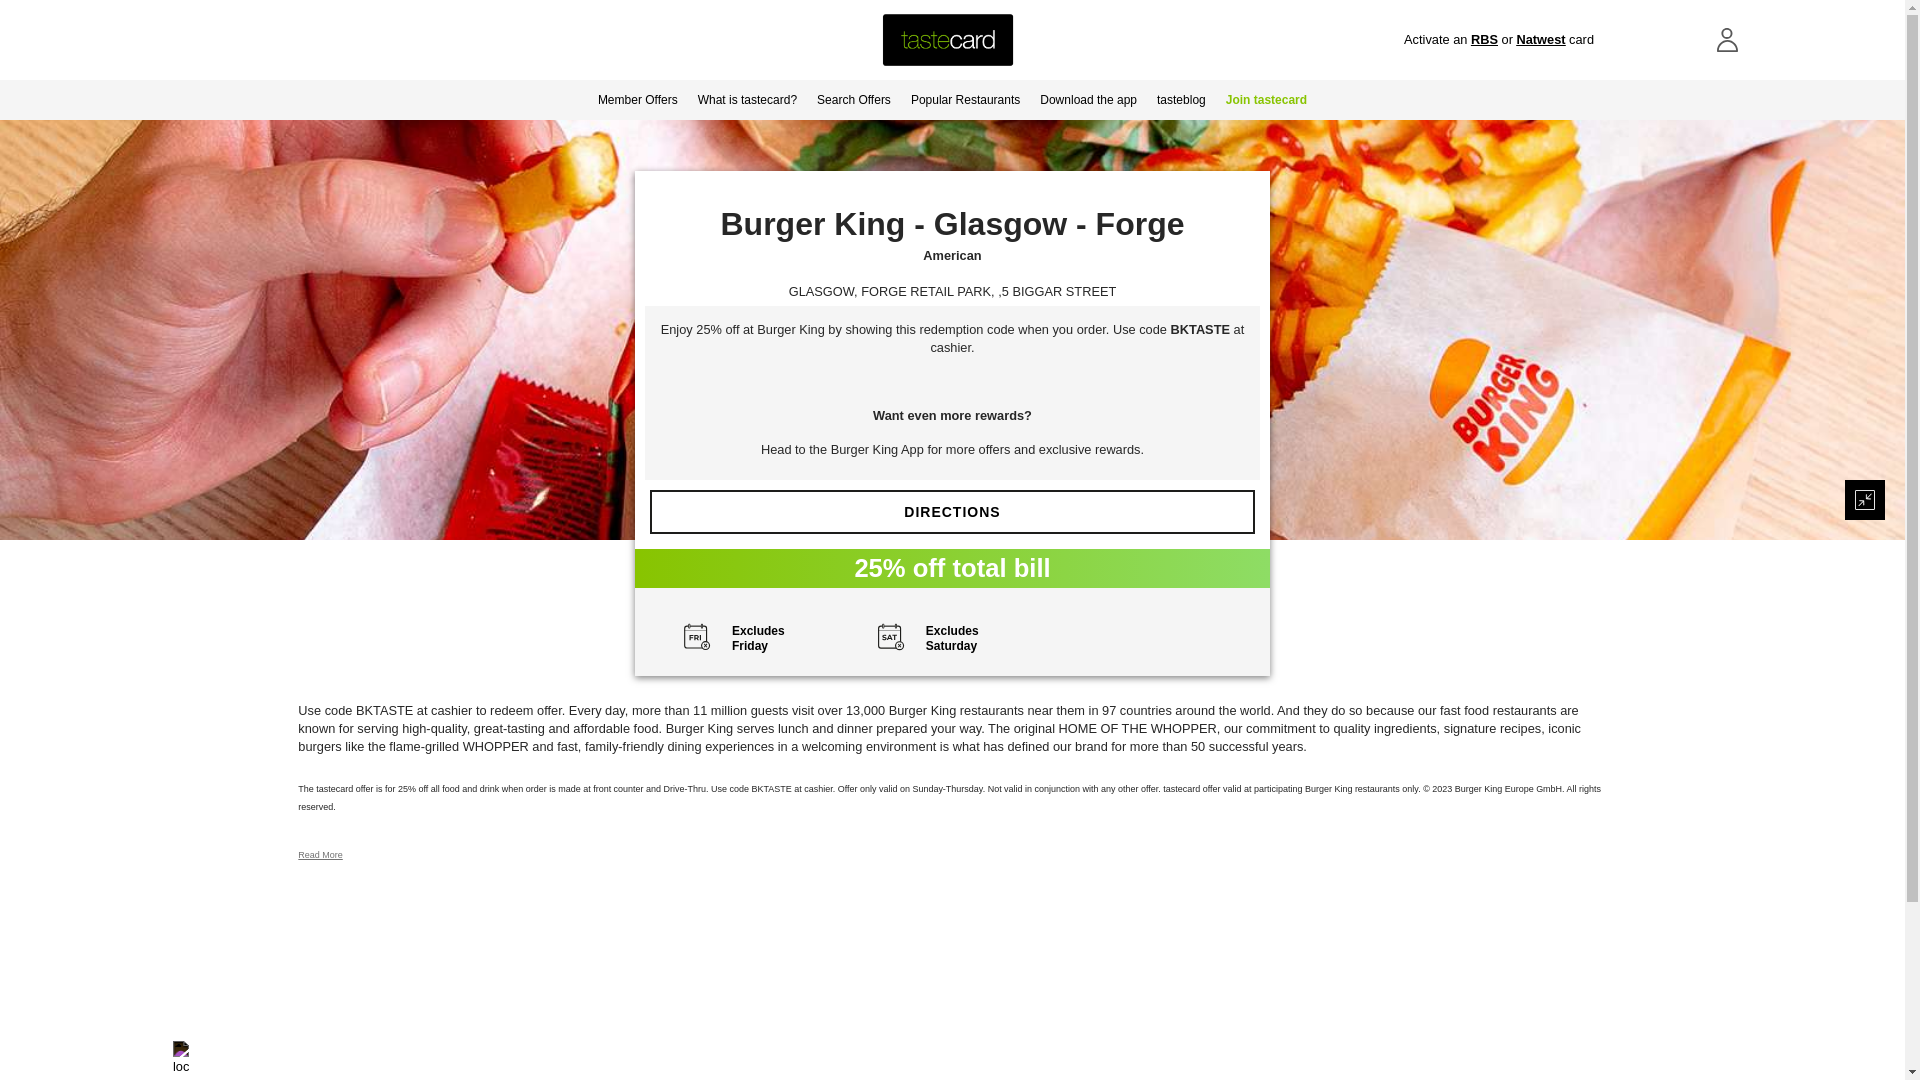 The height and width of the screenshot is (1080, 1920). Describe the element at coordinates (1484, 40) in the screenshot. I see `RBS` at that location.